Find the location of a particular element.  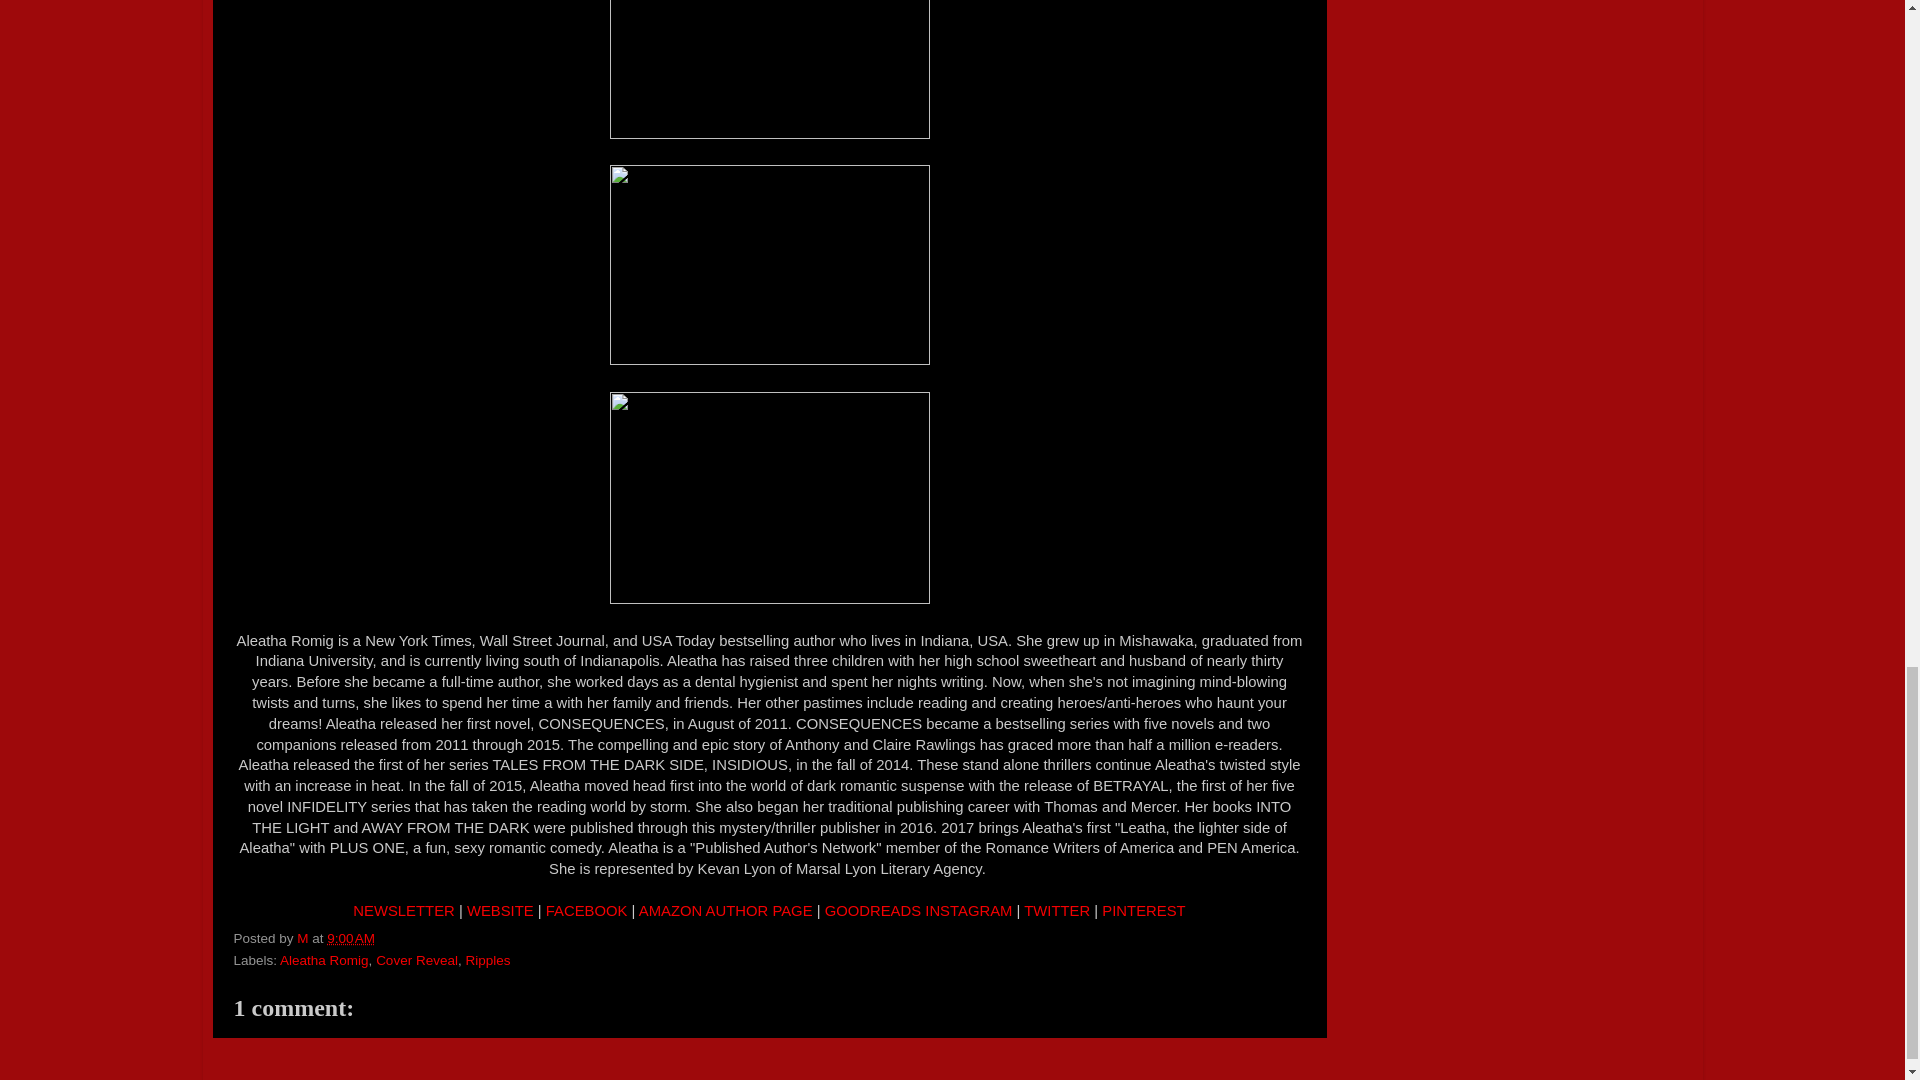

Aleatha Romig is located at coordinates (324, 960).